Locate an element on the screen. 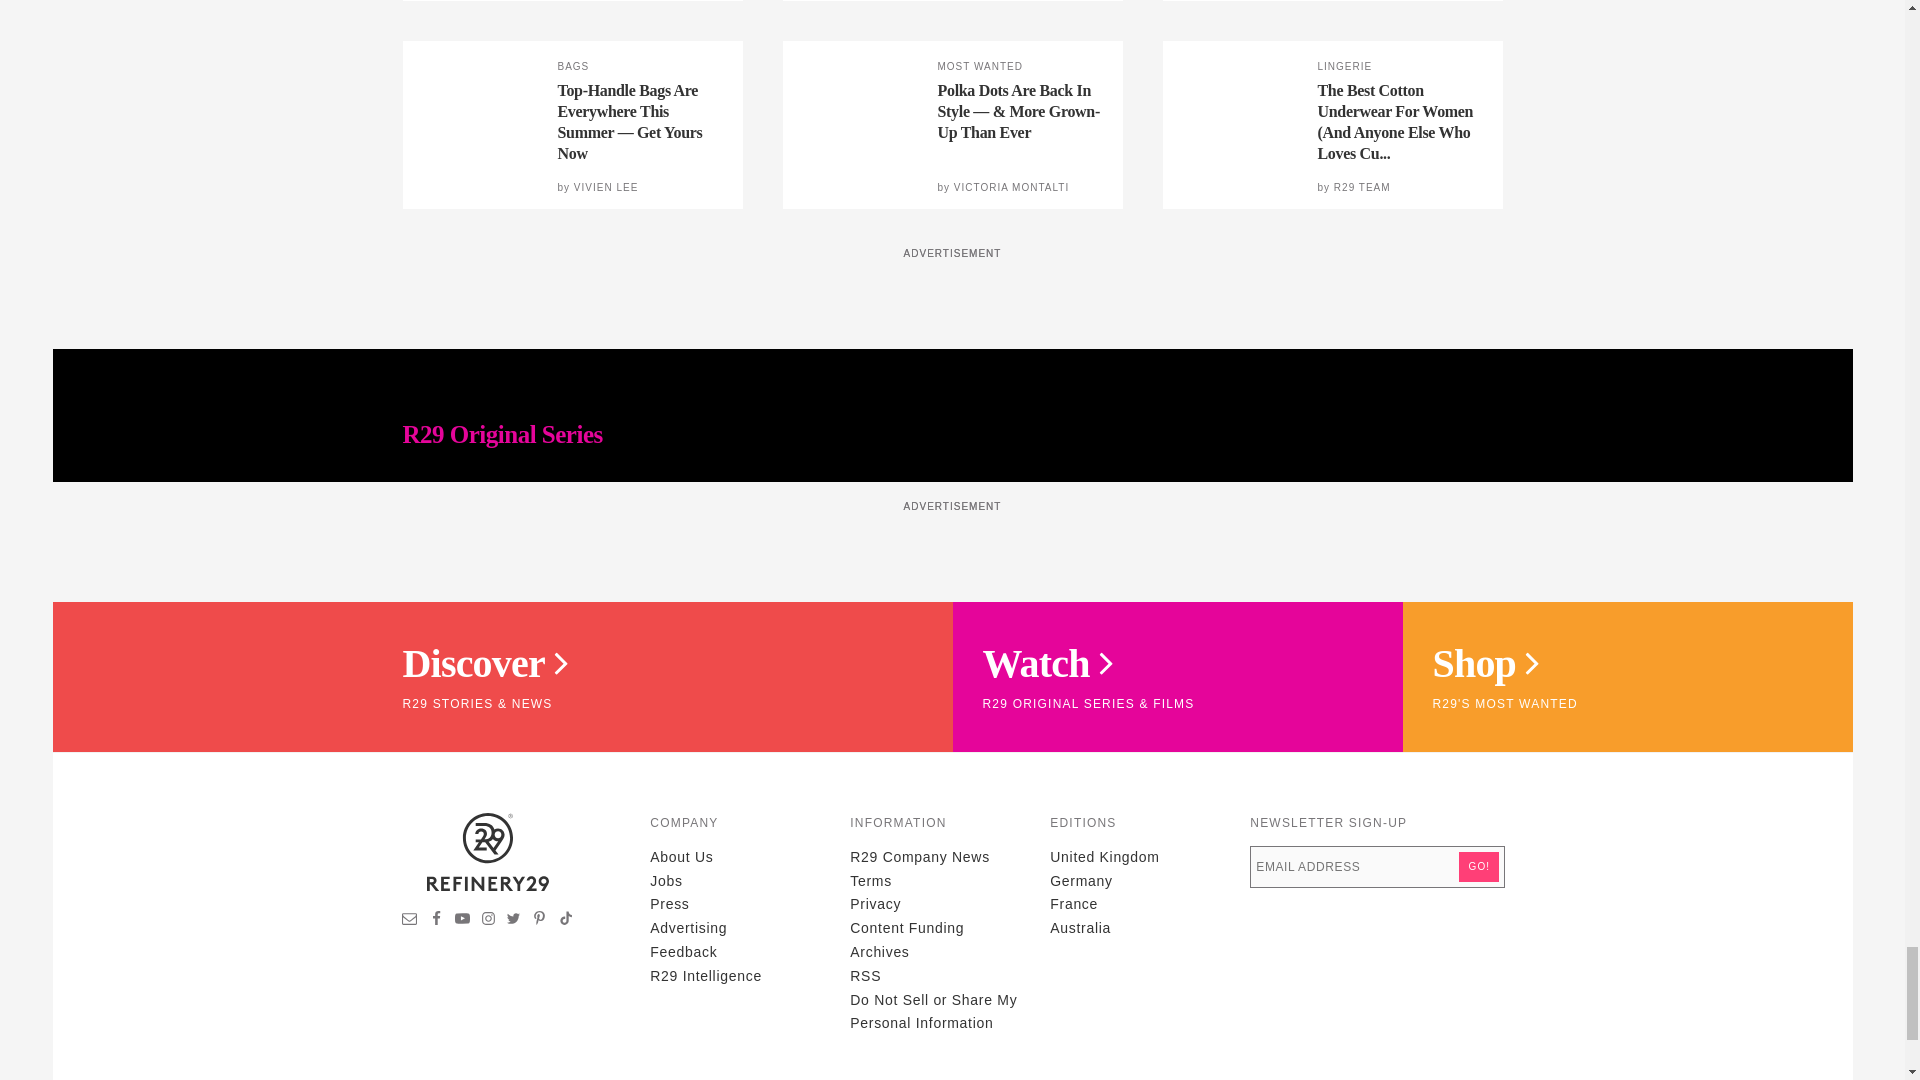 The width and height of the screenshot is (1920, 1080). Visit Refinery29 on YouTube is located at coordinates (462, 920).